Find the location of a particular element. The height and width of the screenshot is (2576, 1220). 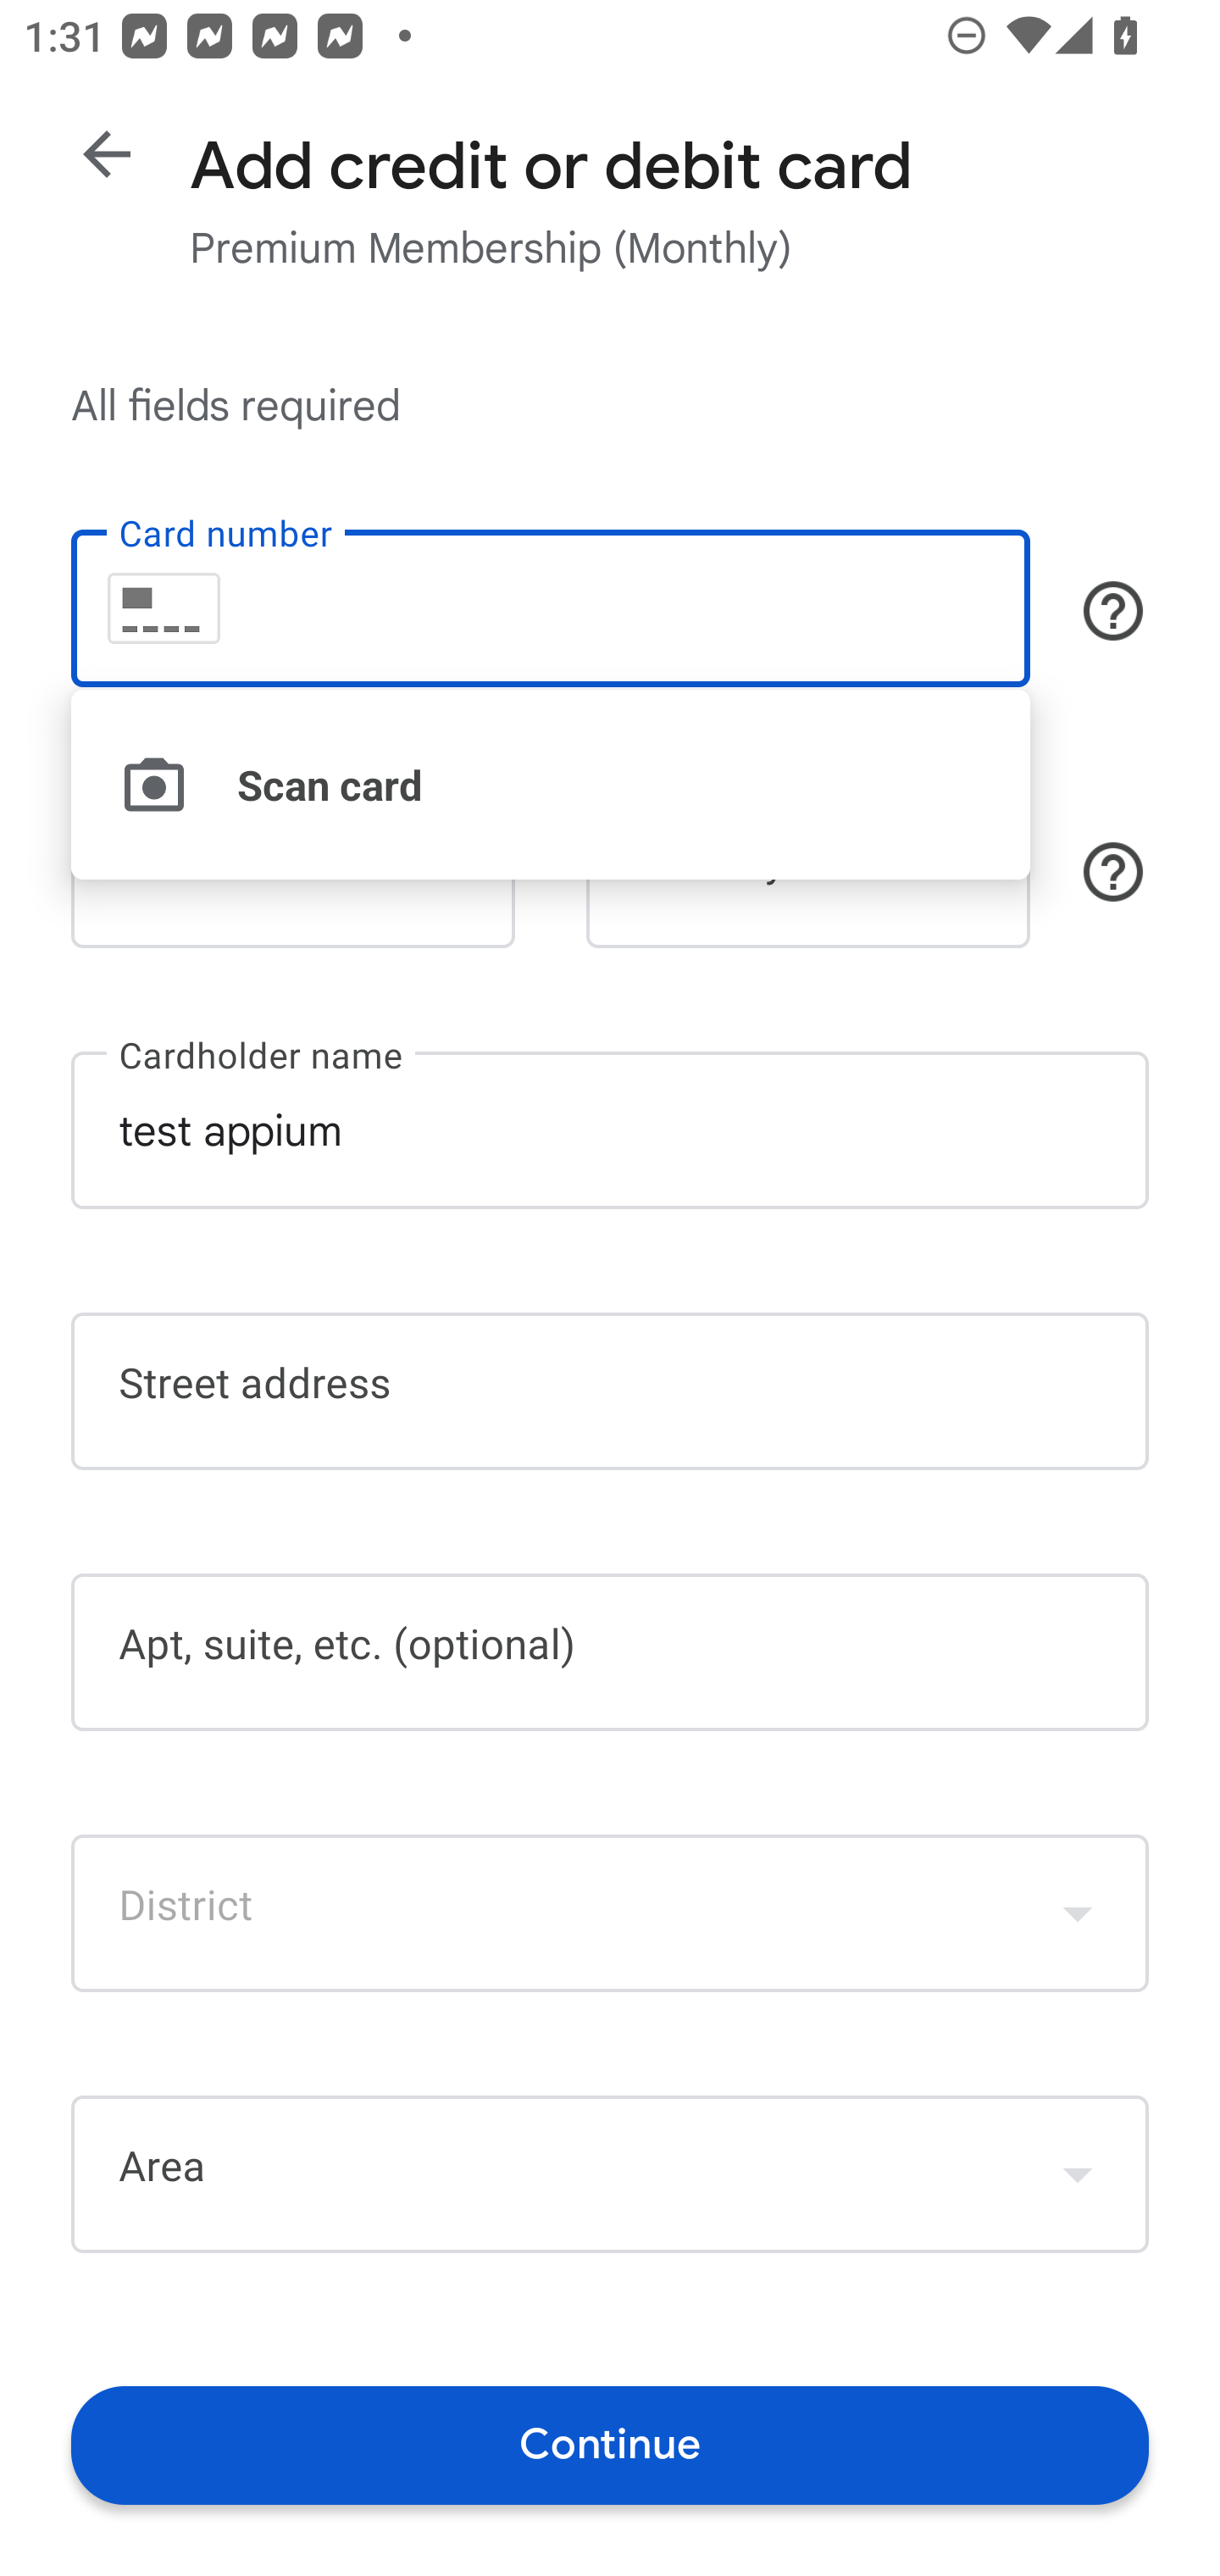

Card number is located at coordinates (550, 608).